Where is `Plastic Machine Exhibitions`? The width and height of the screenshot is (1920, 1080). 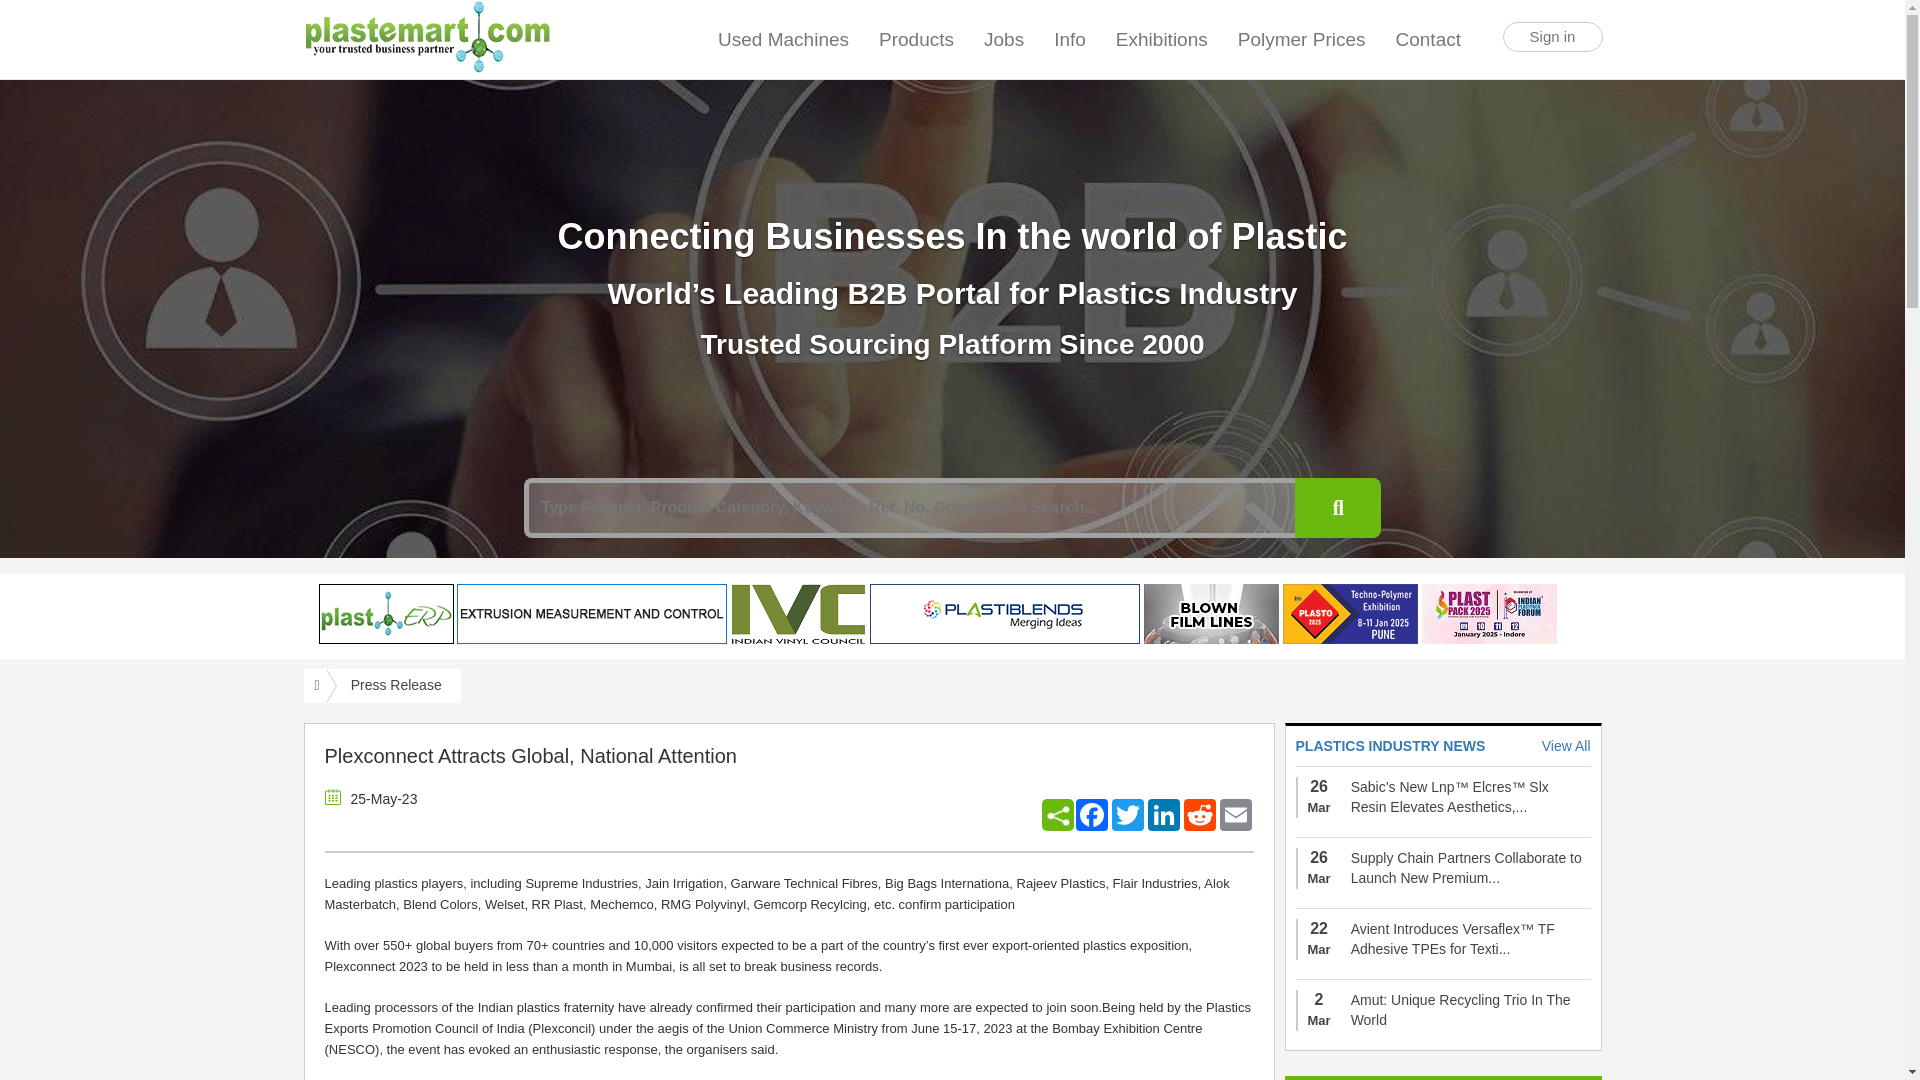
Plastic Machine Exhibitions is located at coordinates (1162, 40).